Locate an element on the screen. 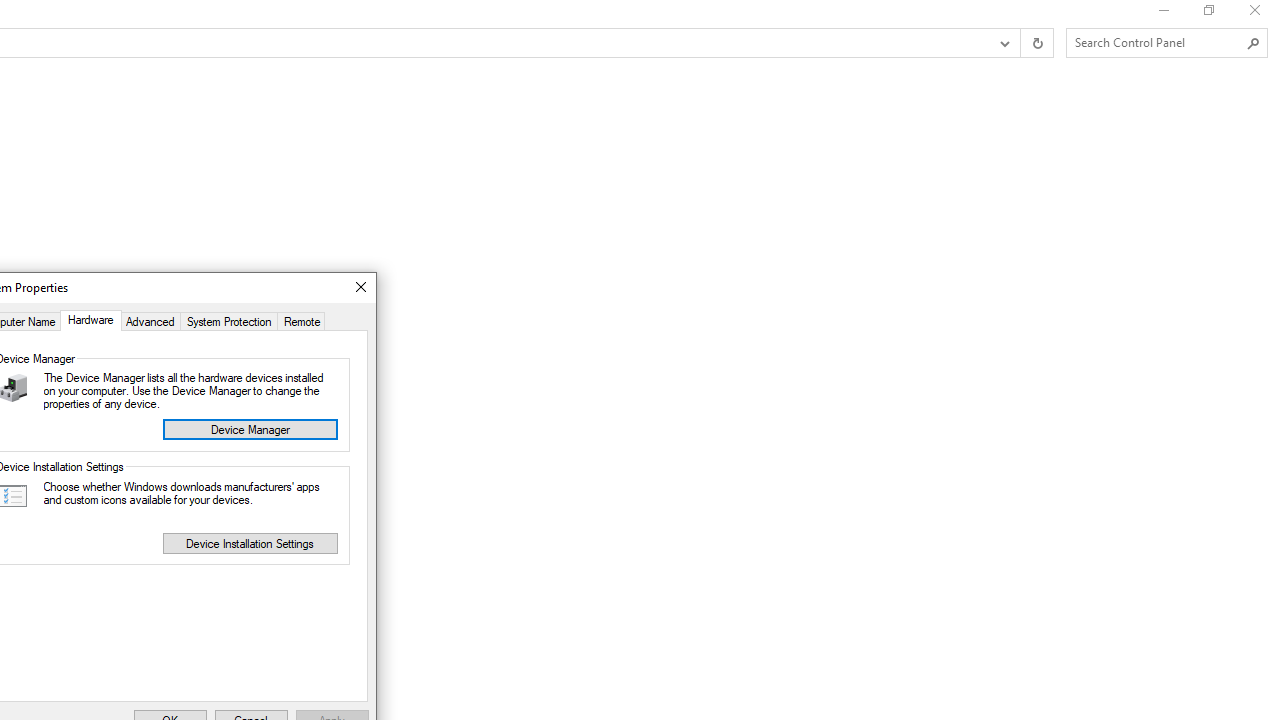  Device Installation Settings is located at coordinates (250, 544).